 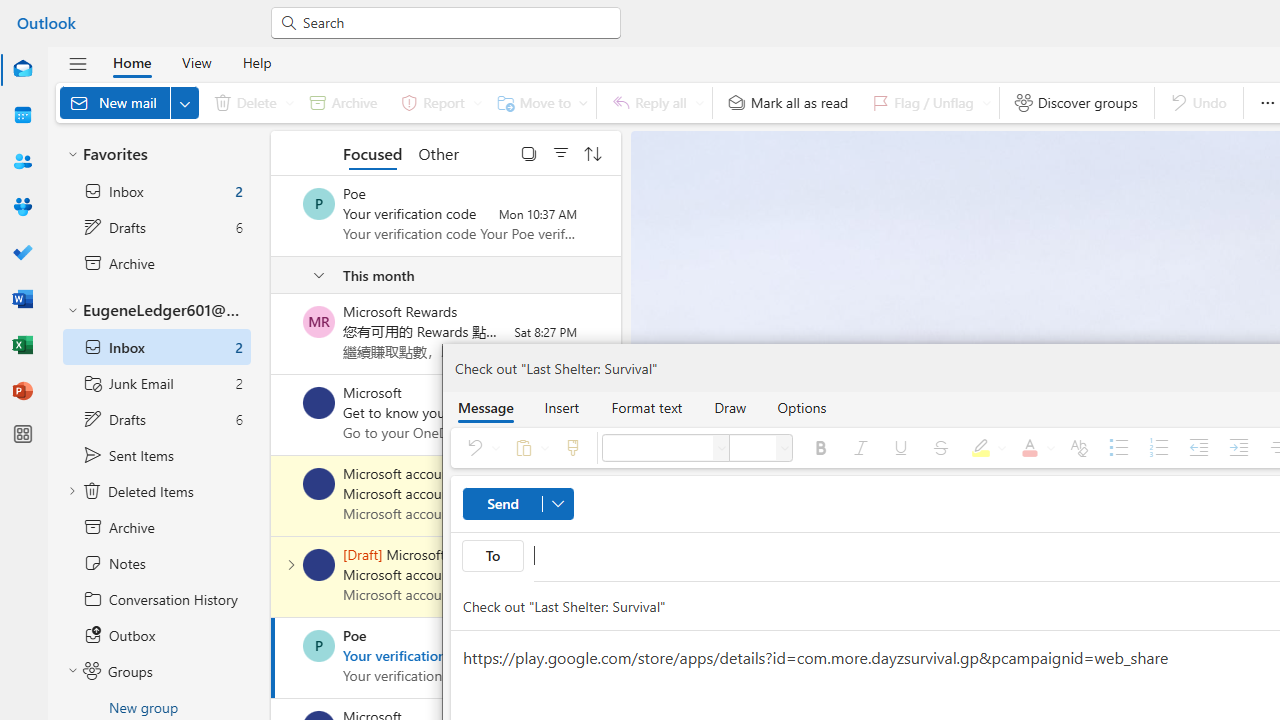 What do you see at coordinates (528, 448) in the screenshot?
I see `Paste` at bounding box center [528, 448].